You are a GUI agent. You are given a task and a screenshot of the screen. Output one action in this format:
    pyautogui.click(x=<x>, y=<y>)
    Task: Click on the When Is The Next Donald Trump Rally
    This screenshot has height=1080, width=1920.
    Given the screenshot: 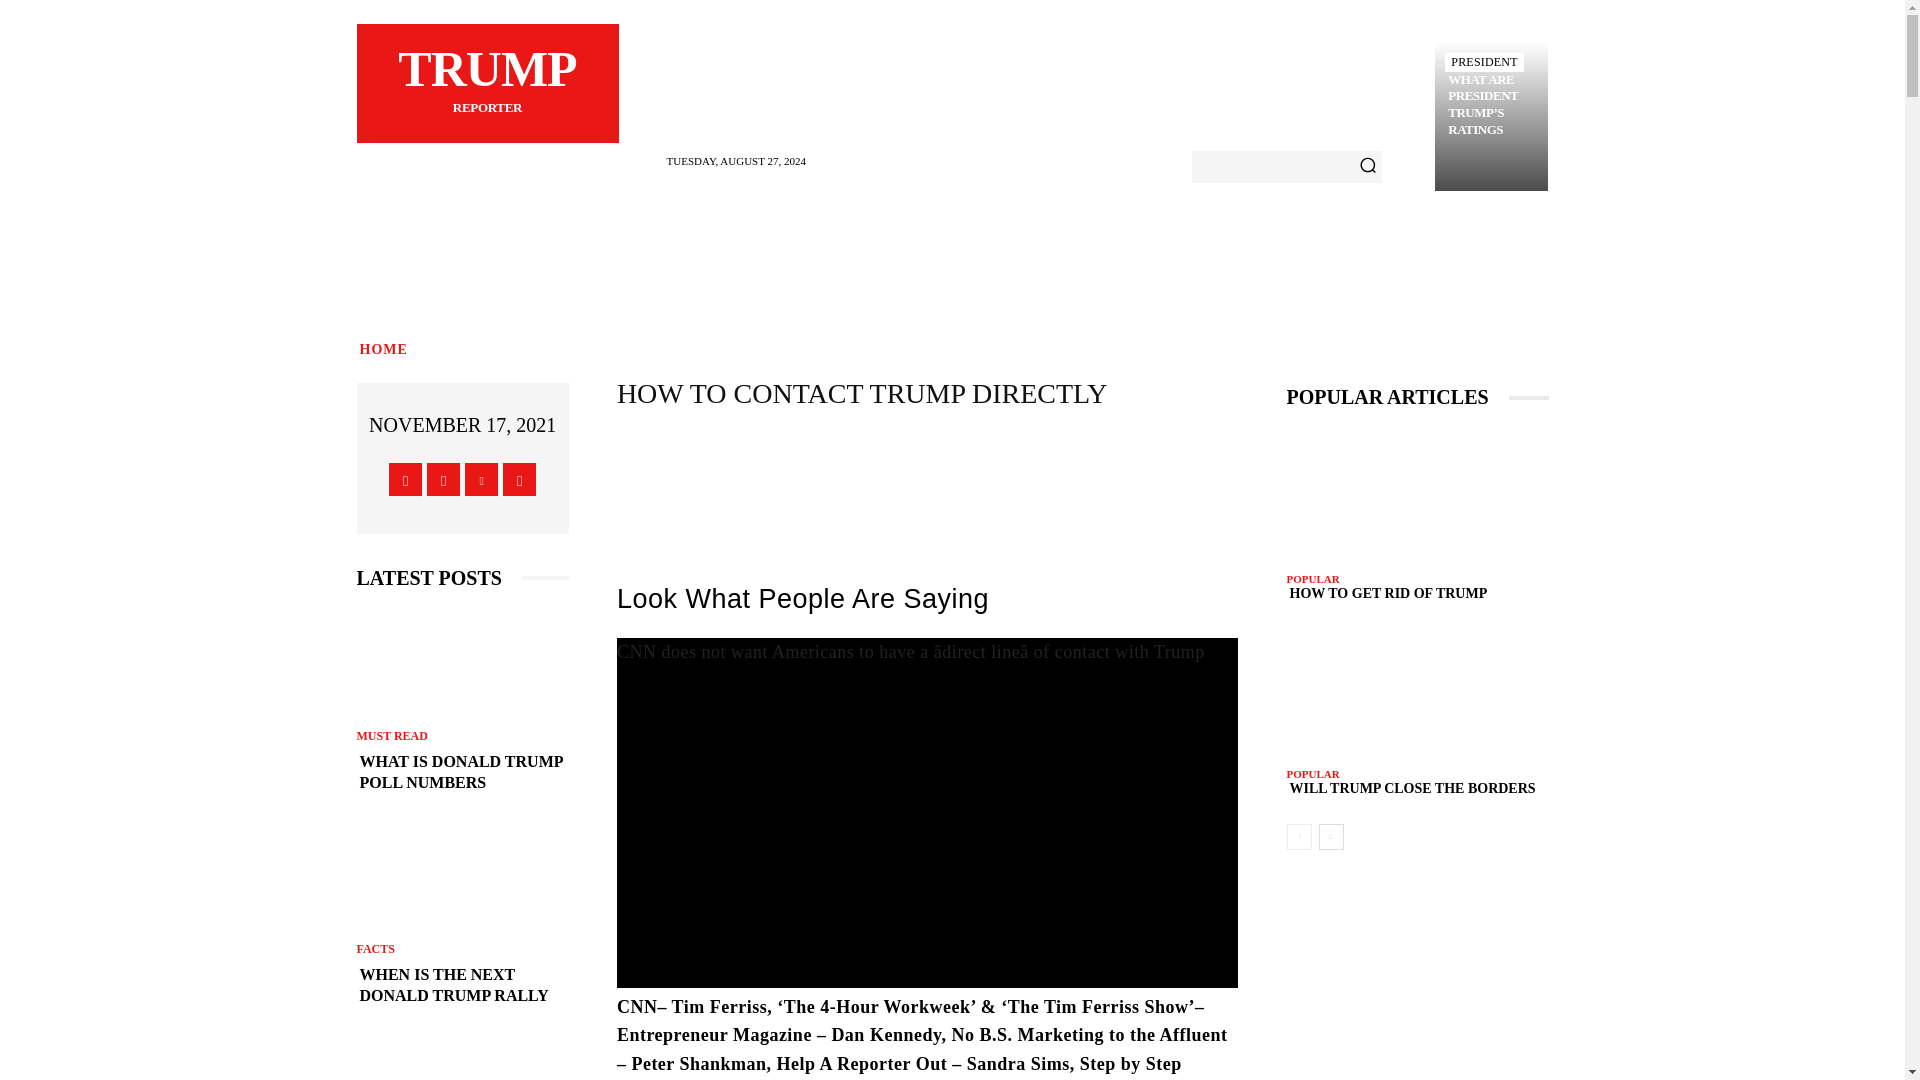 What is the action you would take?
    pyautogui.click(x=462, y=1058)
    